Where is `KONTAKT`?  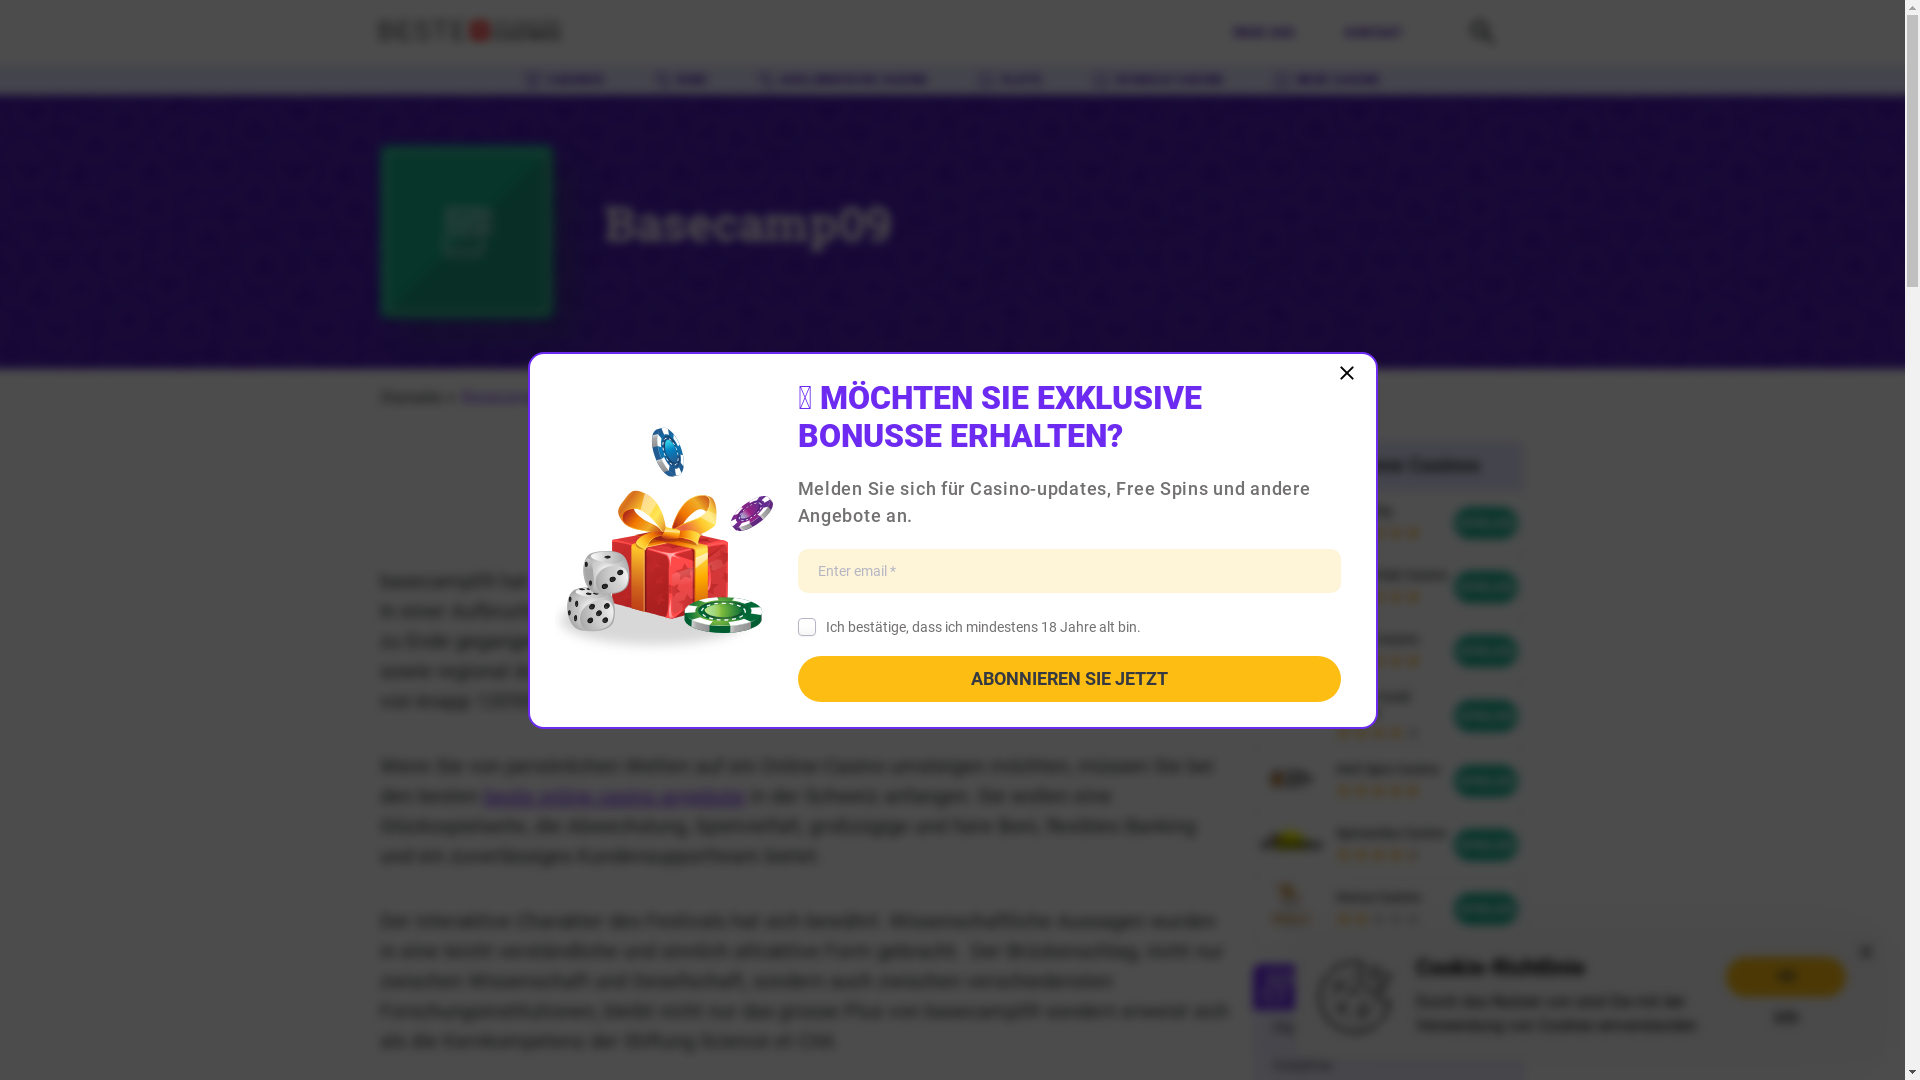 KONTAKT is located at coordinates (1374, 33).